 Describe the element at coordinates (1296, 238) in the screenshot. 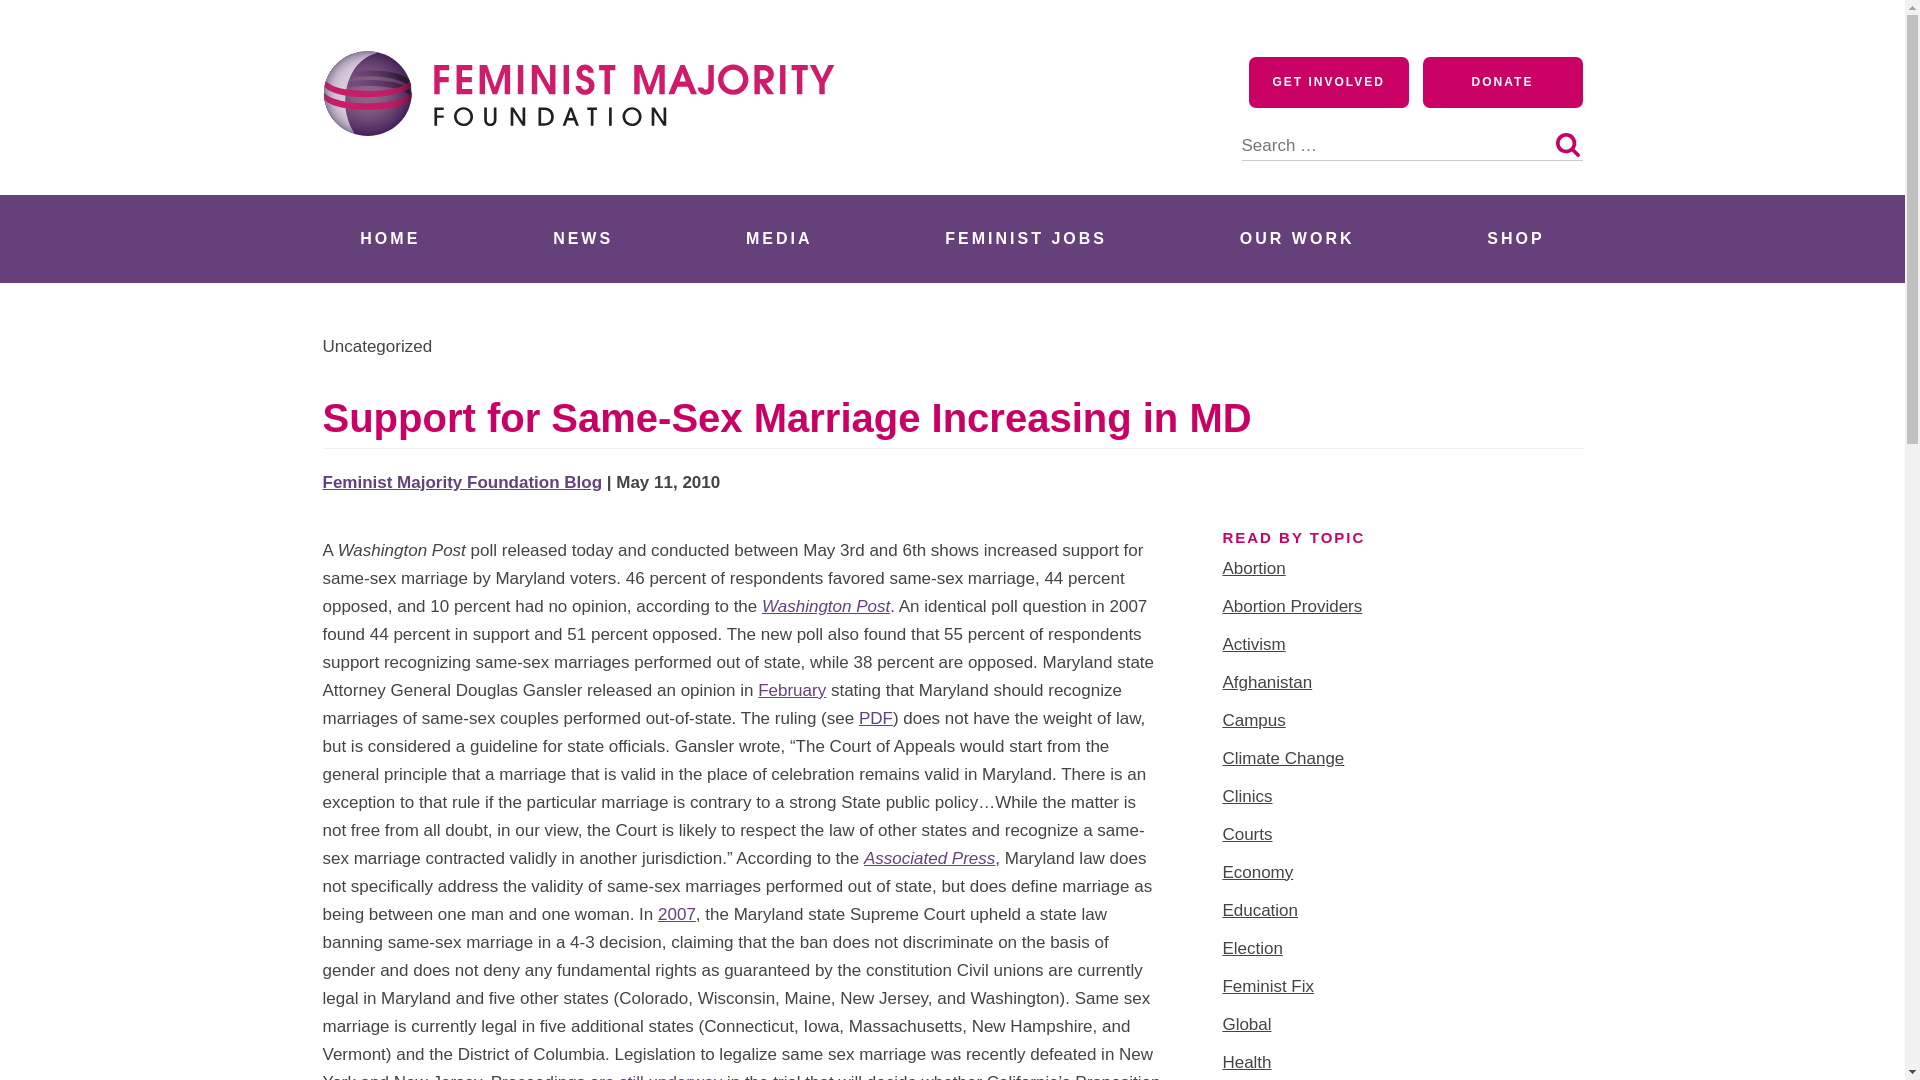

I see `OUR WORK` at that location.